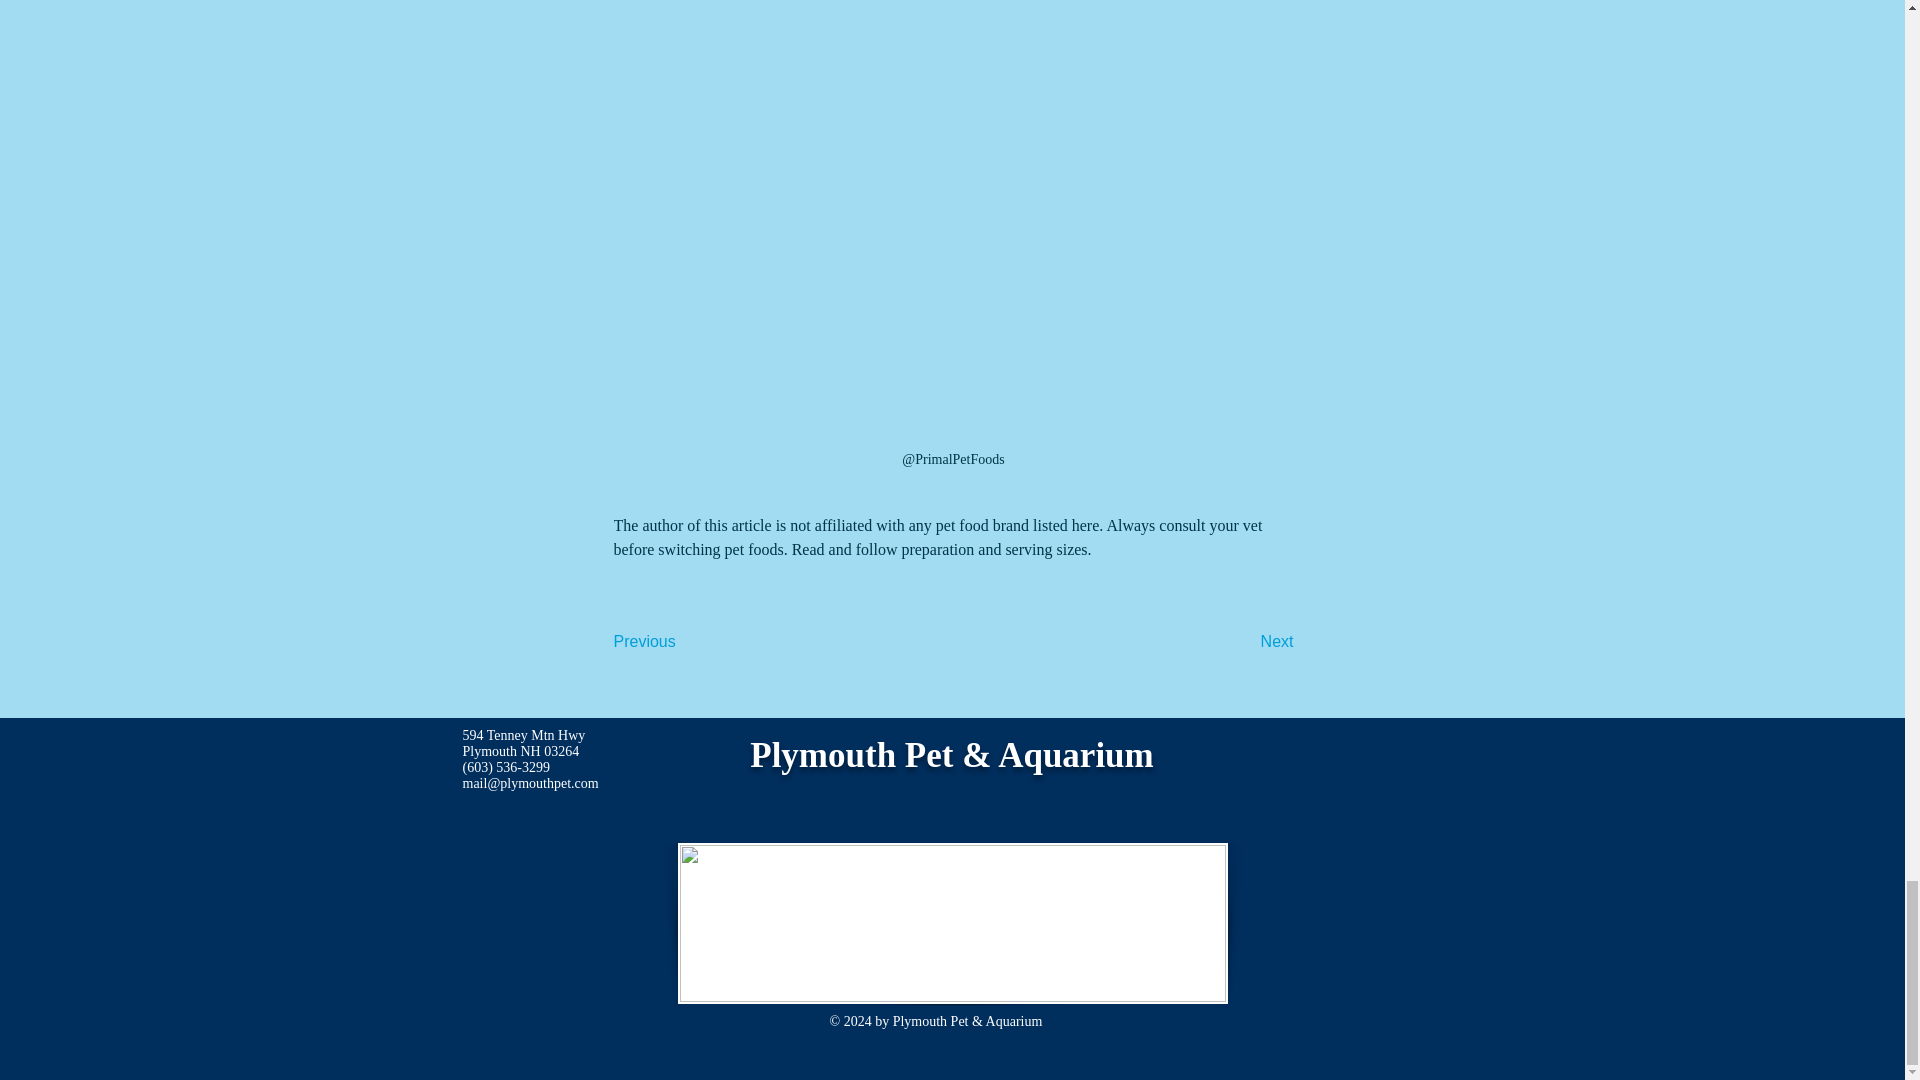 This screenshot has width=1920, height=1080. Describe the element at coordinates (1244, 643) in the screenshot. I see `Next` at that location.